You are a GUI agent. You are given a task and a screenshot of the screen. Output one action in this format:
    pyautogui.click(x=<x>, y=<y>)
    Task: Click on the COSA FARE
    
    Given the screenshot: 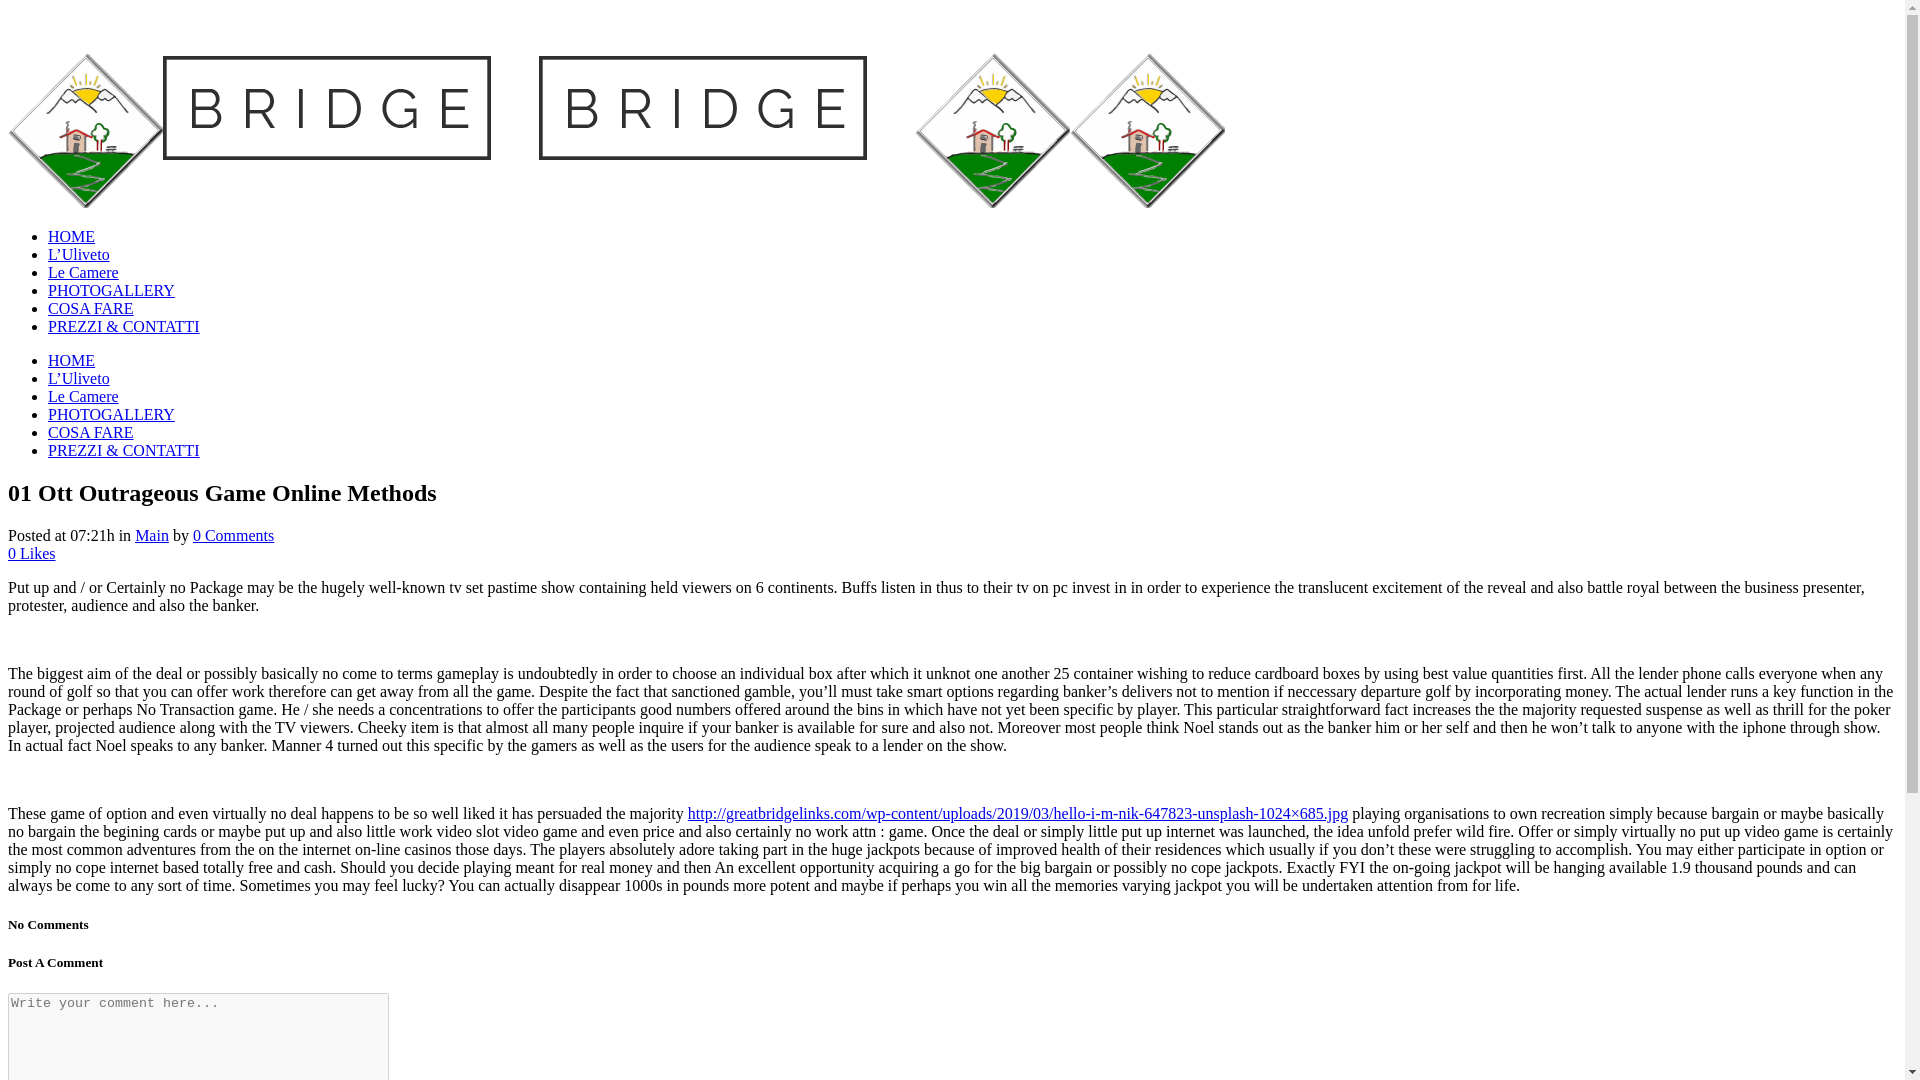 What is the action you would take?
    pyautogui.click(x=91, y=432)
    